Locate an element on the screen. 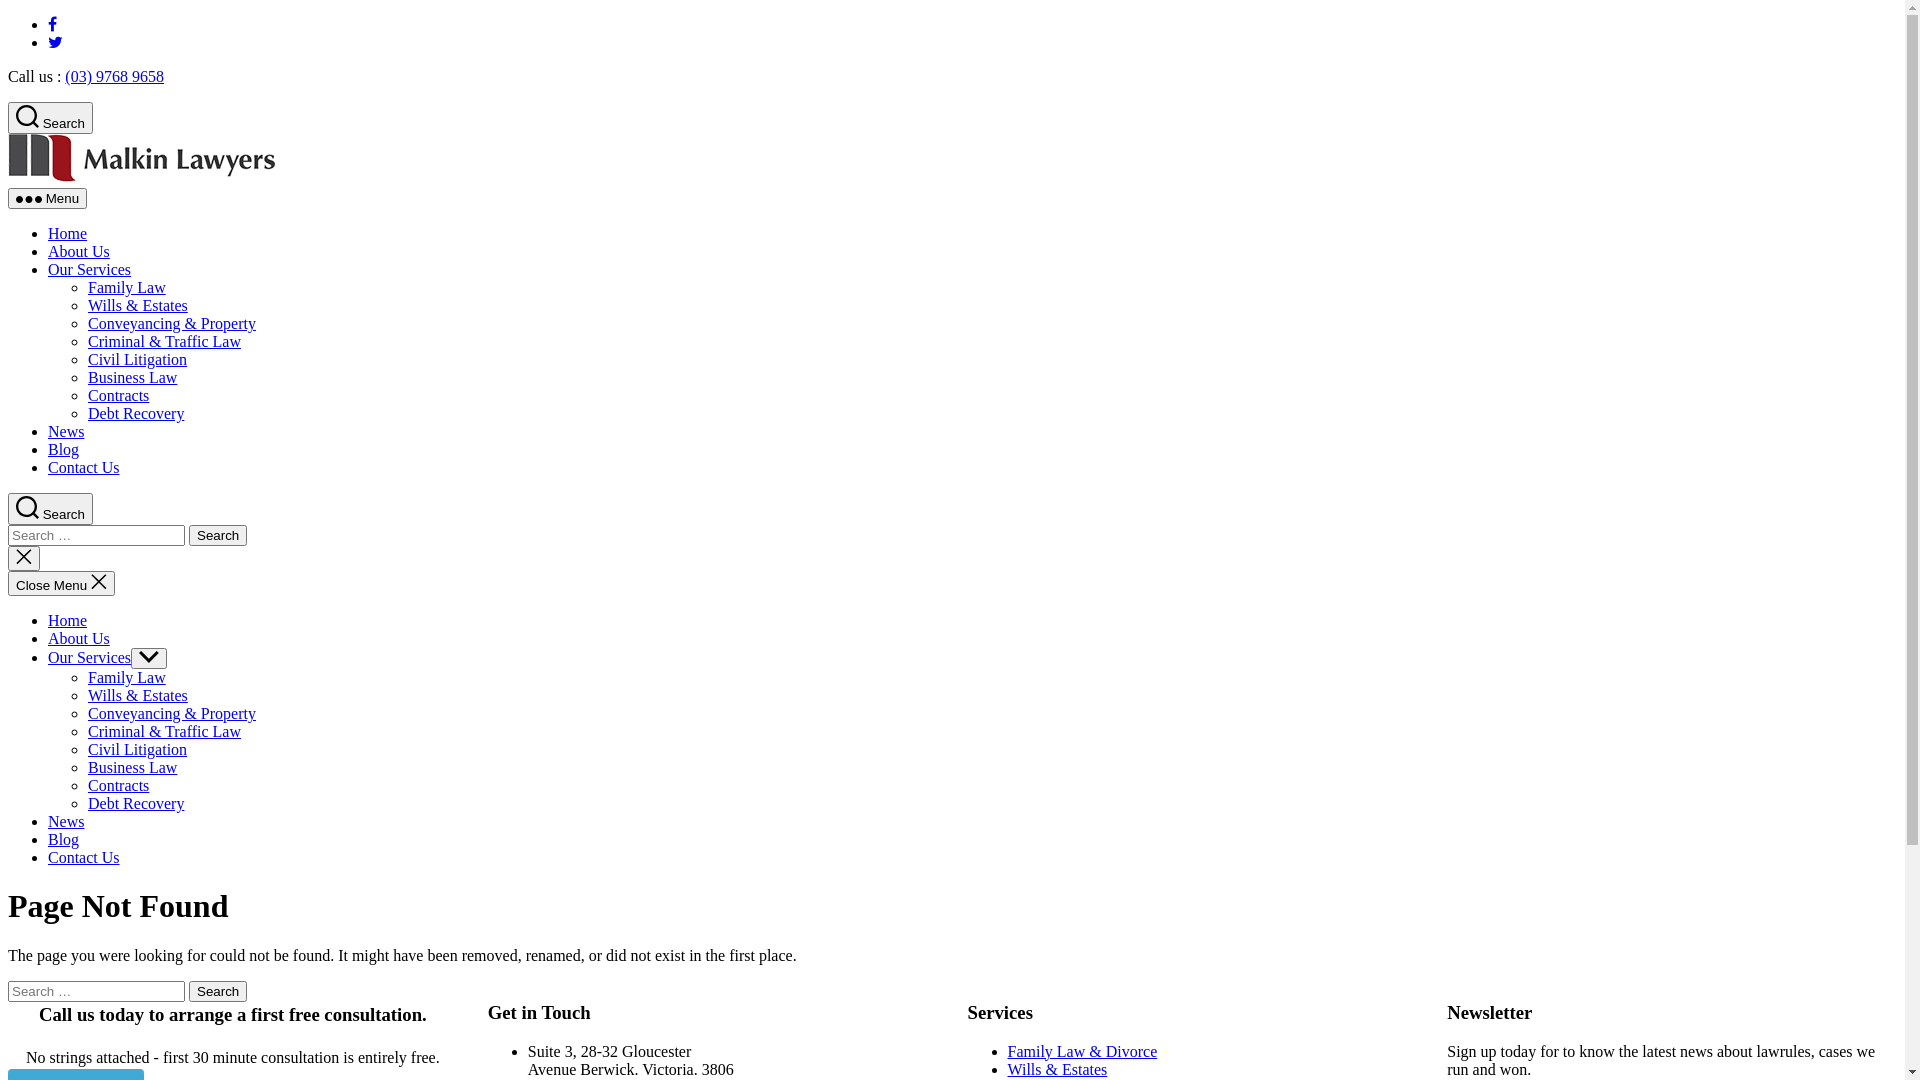 The image size is (1920, 1080). Criminal & Traffic Law is located at coordinates (164, 732).